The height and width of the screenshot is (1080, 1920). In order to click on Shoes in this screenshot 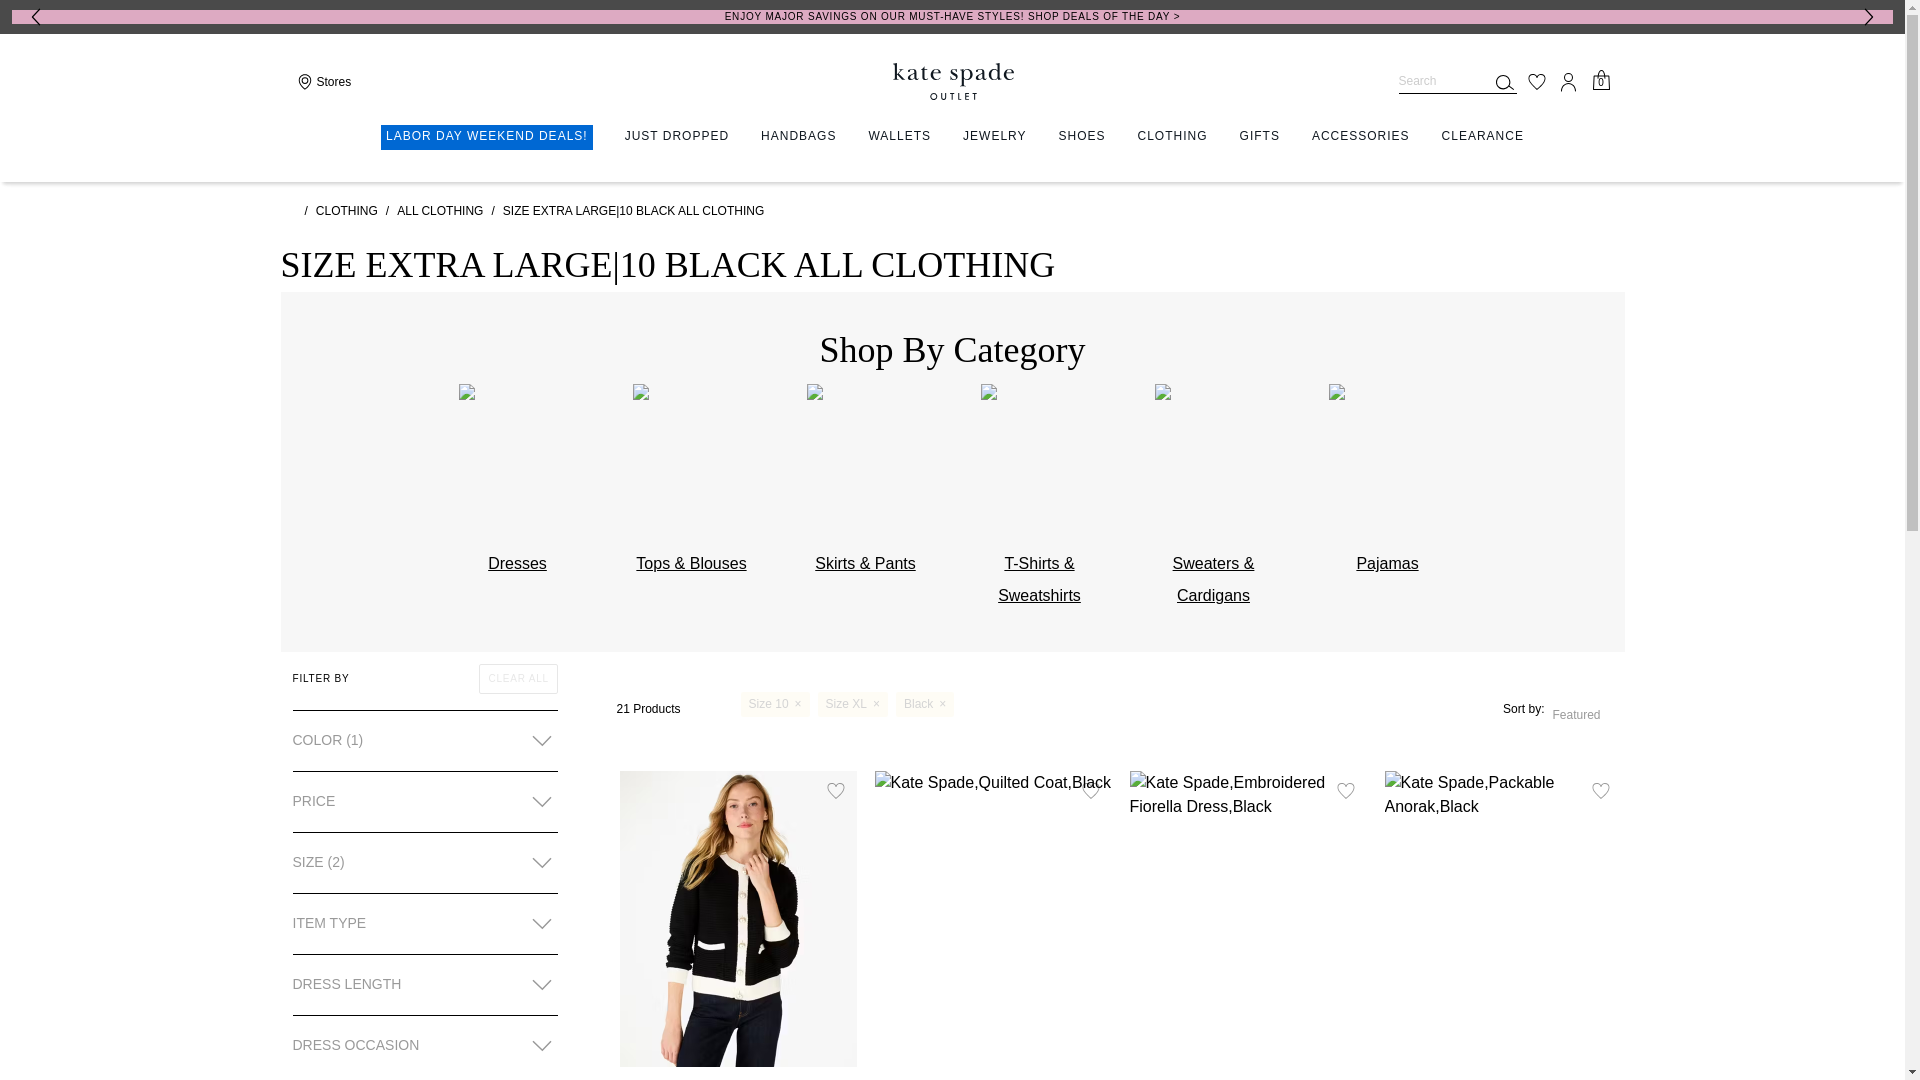, I will do `click(1082, 136)`.